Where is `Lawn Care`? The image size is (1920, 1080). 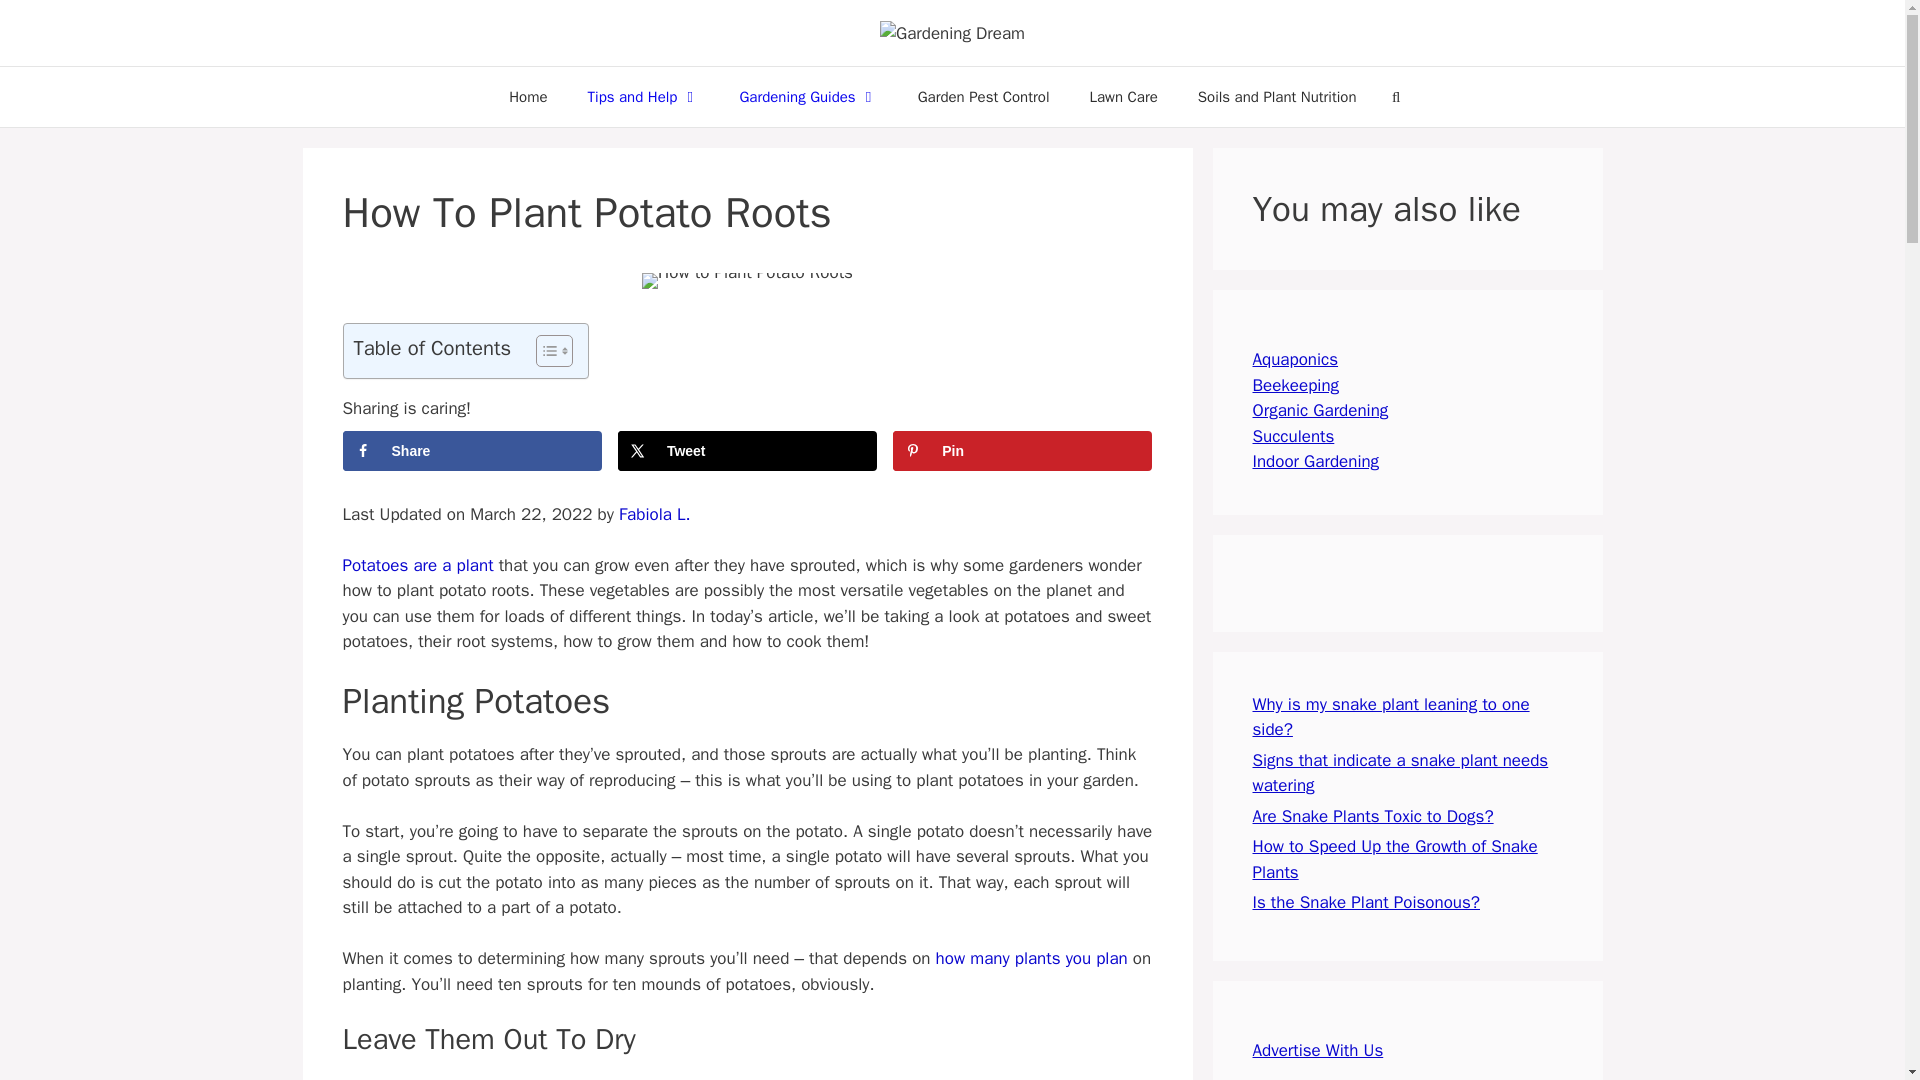 Lawn Care is located at coordinates (1122, 96).